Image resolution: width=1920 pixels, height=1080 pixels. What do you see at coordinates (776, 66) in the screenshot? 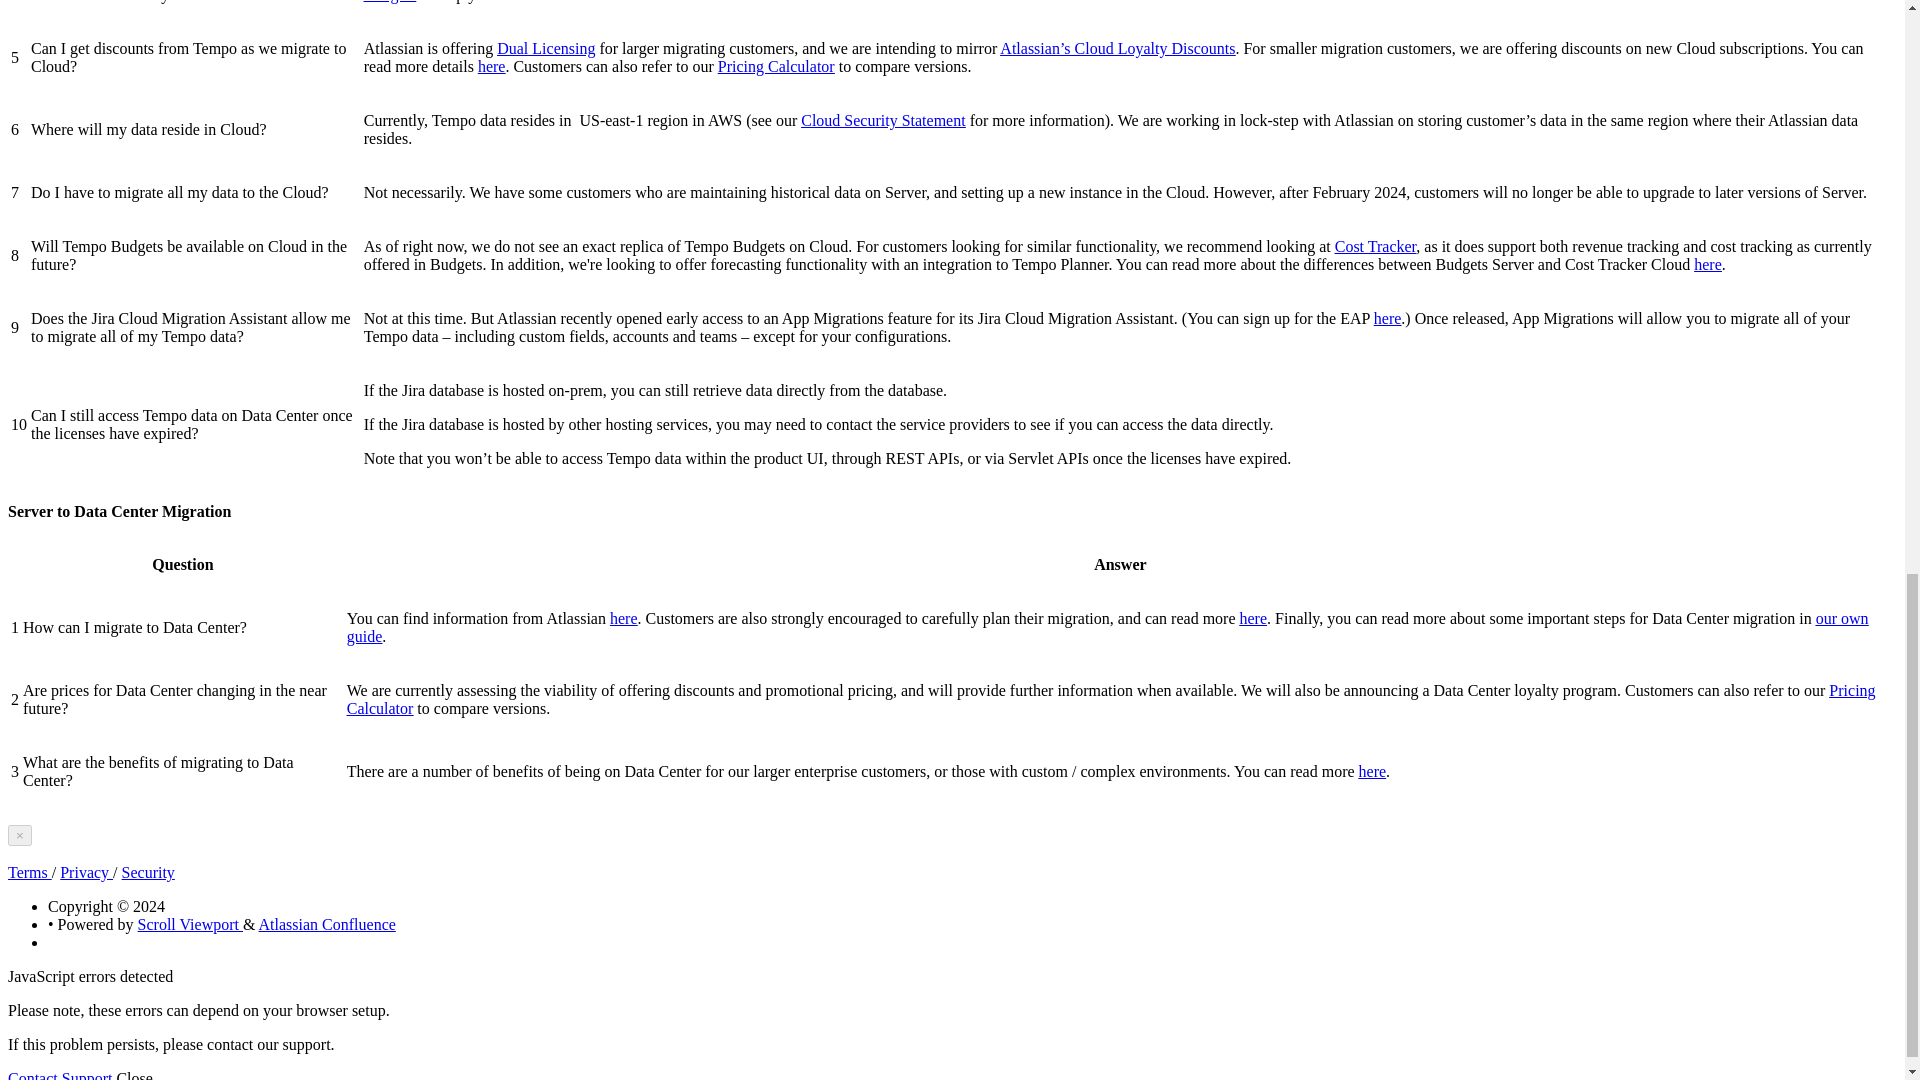
I see `Pricing Calculator` at bounding box center [776, 66].